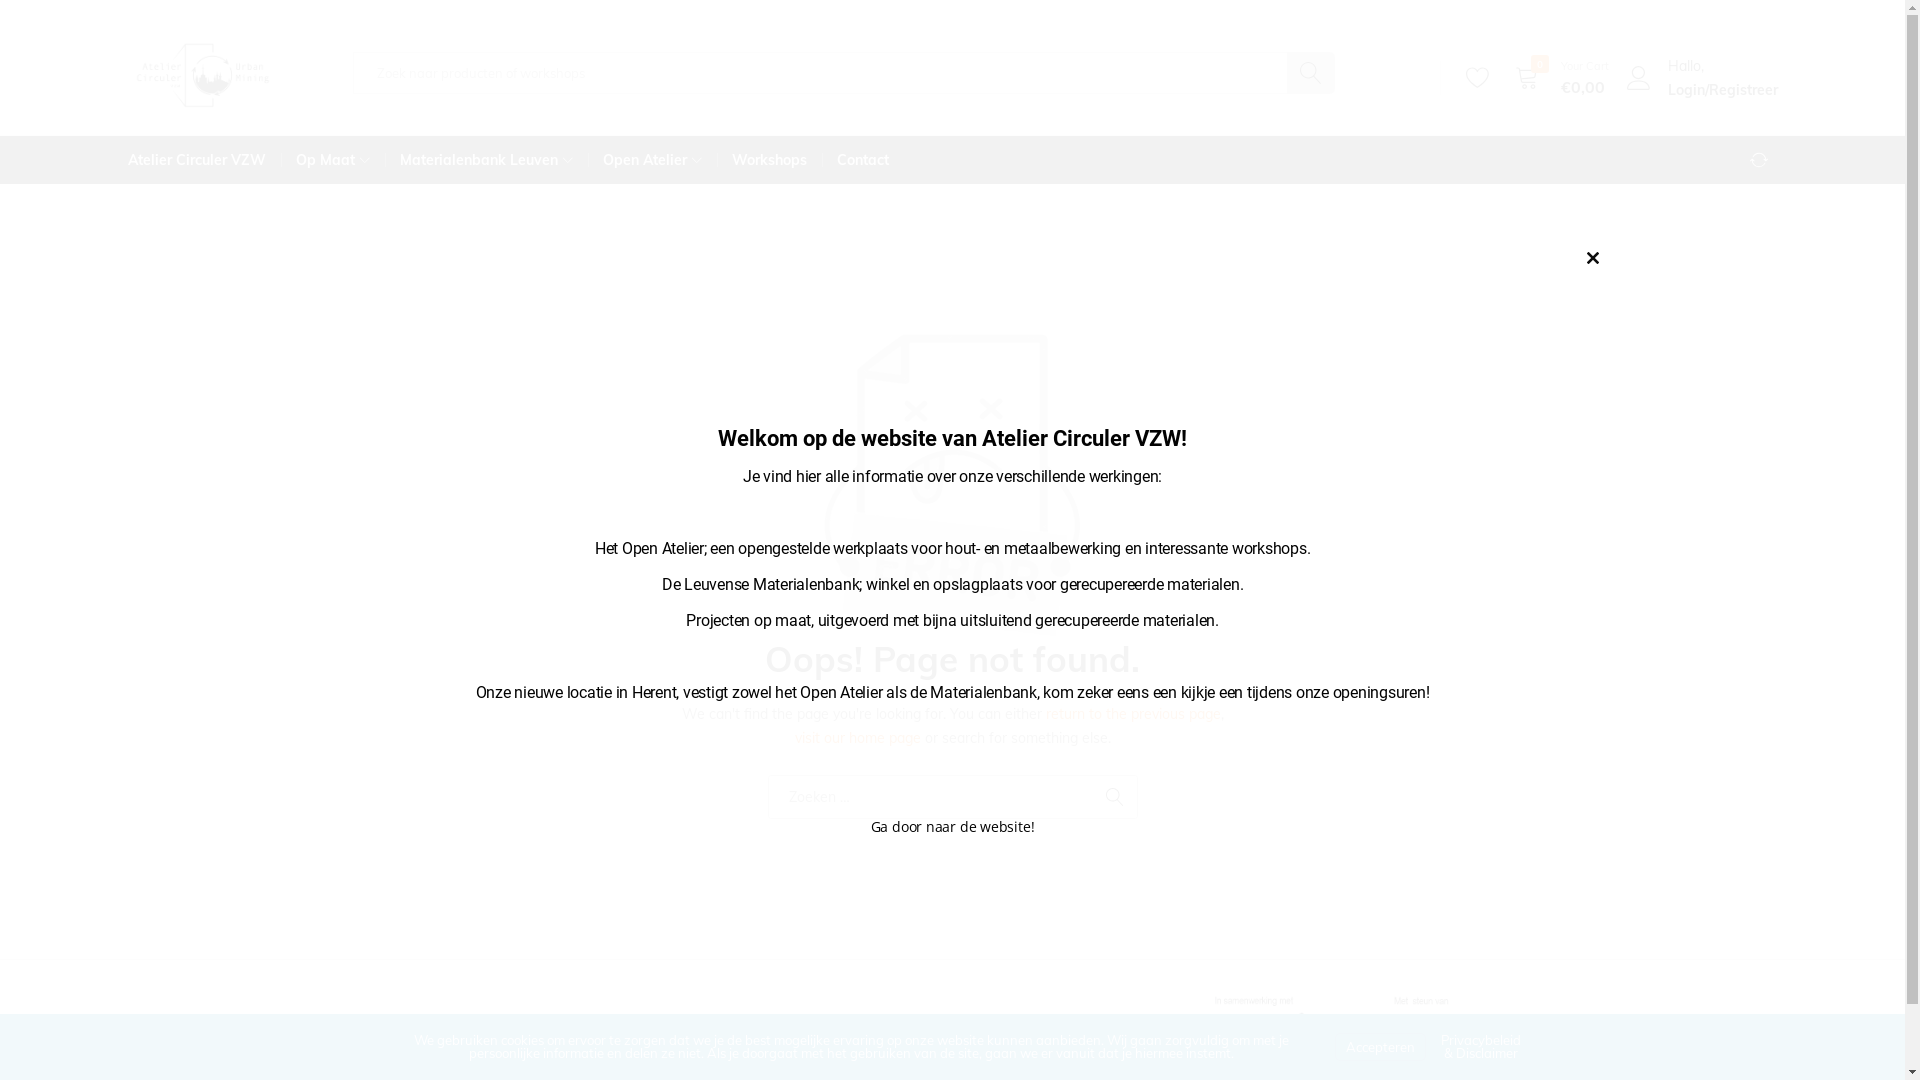  I want to click on Op Maat, so click(332, 160).